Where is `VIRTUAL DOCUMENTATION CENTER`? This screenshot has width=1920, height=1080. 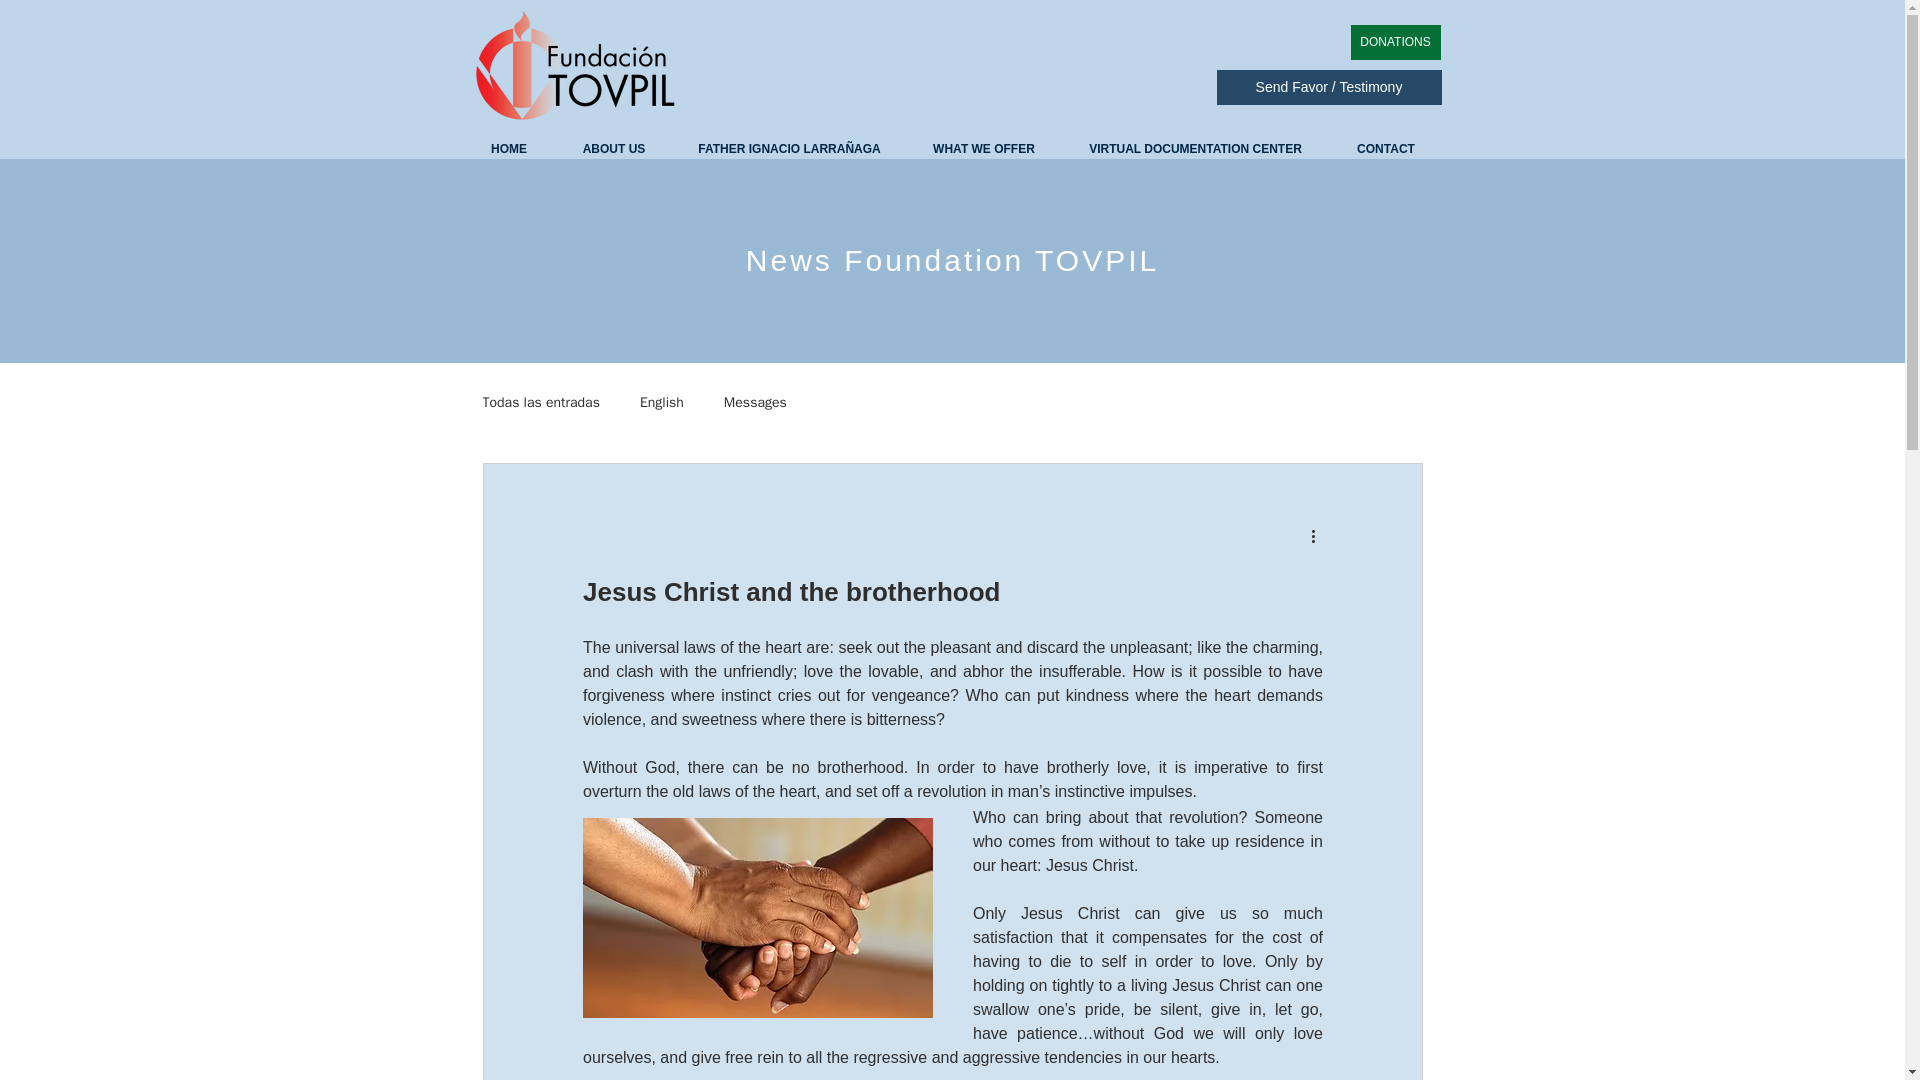 VIRTUAL DOCUMENTATION CENTER is located at coordinates (1196, 148).